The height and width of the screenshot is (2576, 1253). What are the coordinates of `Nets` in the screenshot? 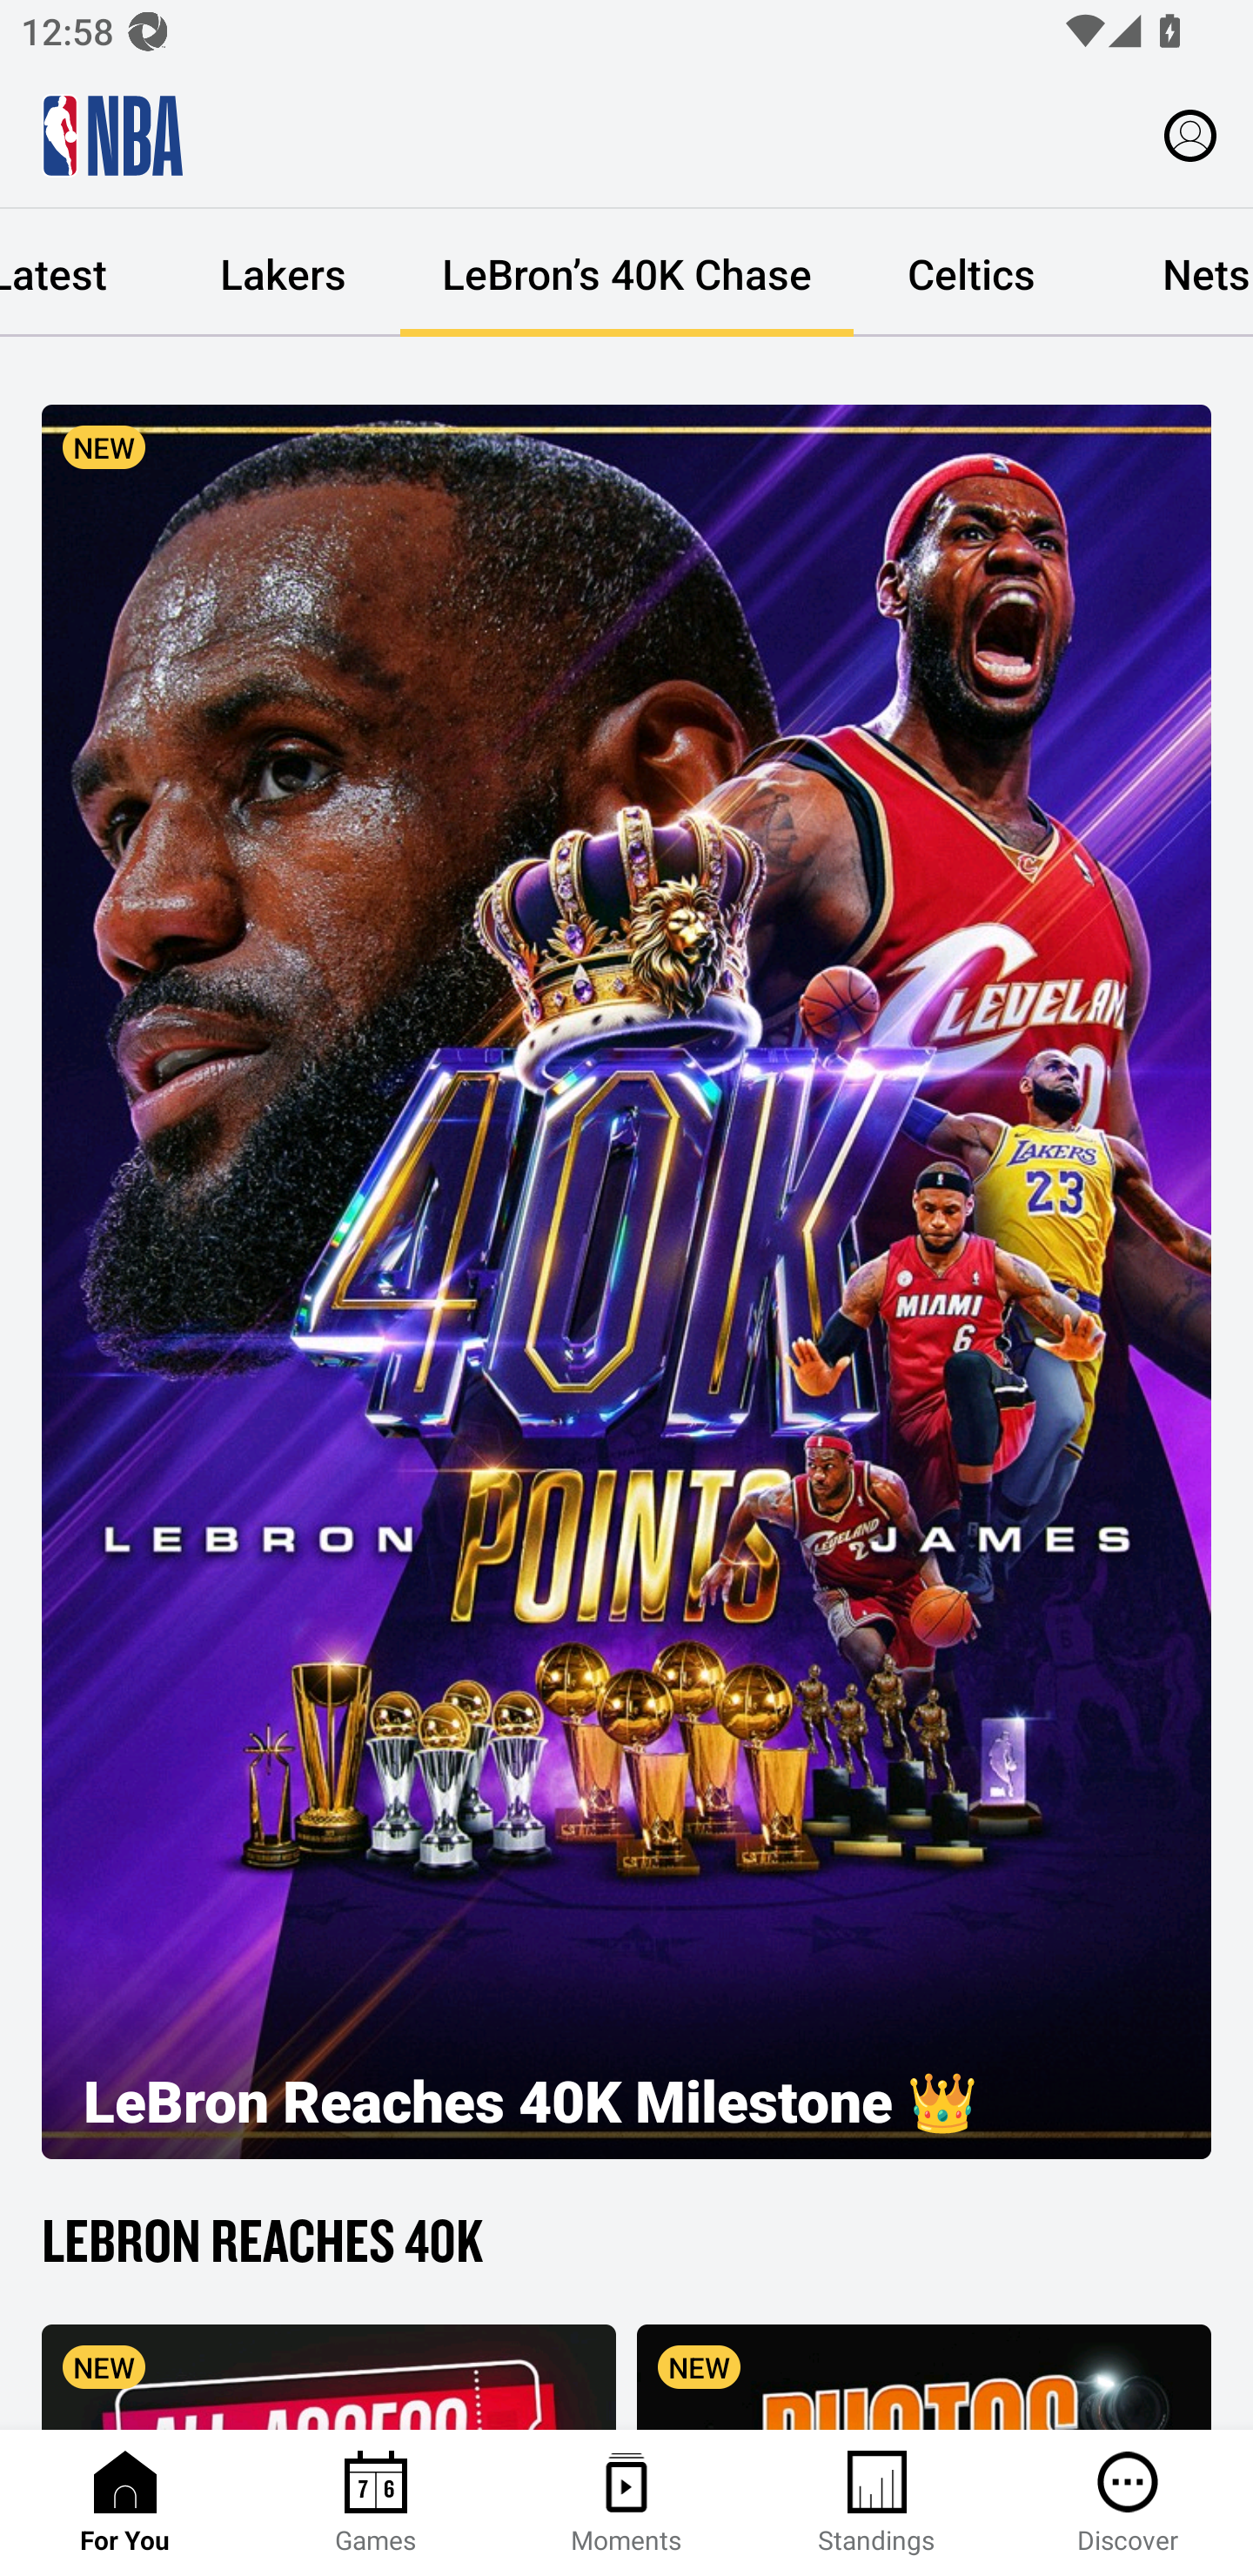 It's located at (1171, 273).